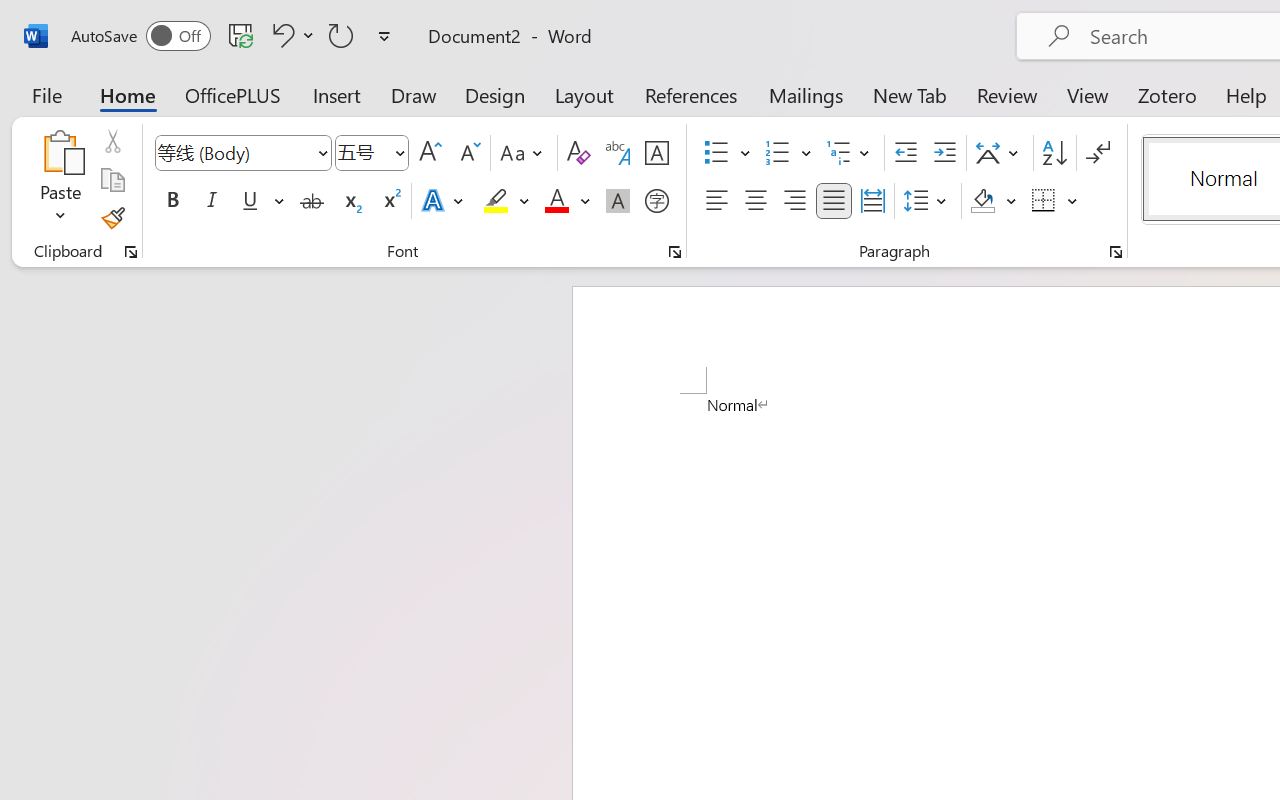 This screenshot has width=1280, height=800. What do you see at coordinates (290, 35) in the screenshot?
I see `Undo Apply Quick Style` at bounding box center [290, 35].